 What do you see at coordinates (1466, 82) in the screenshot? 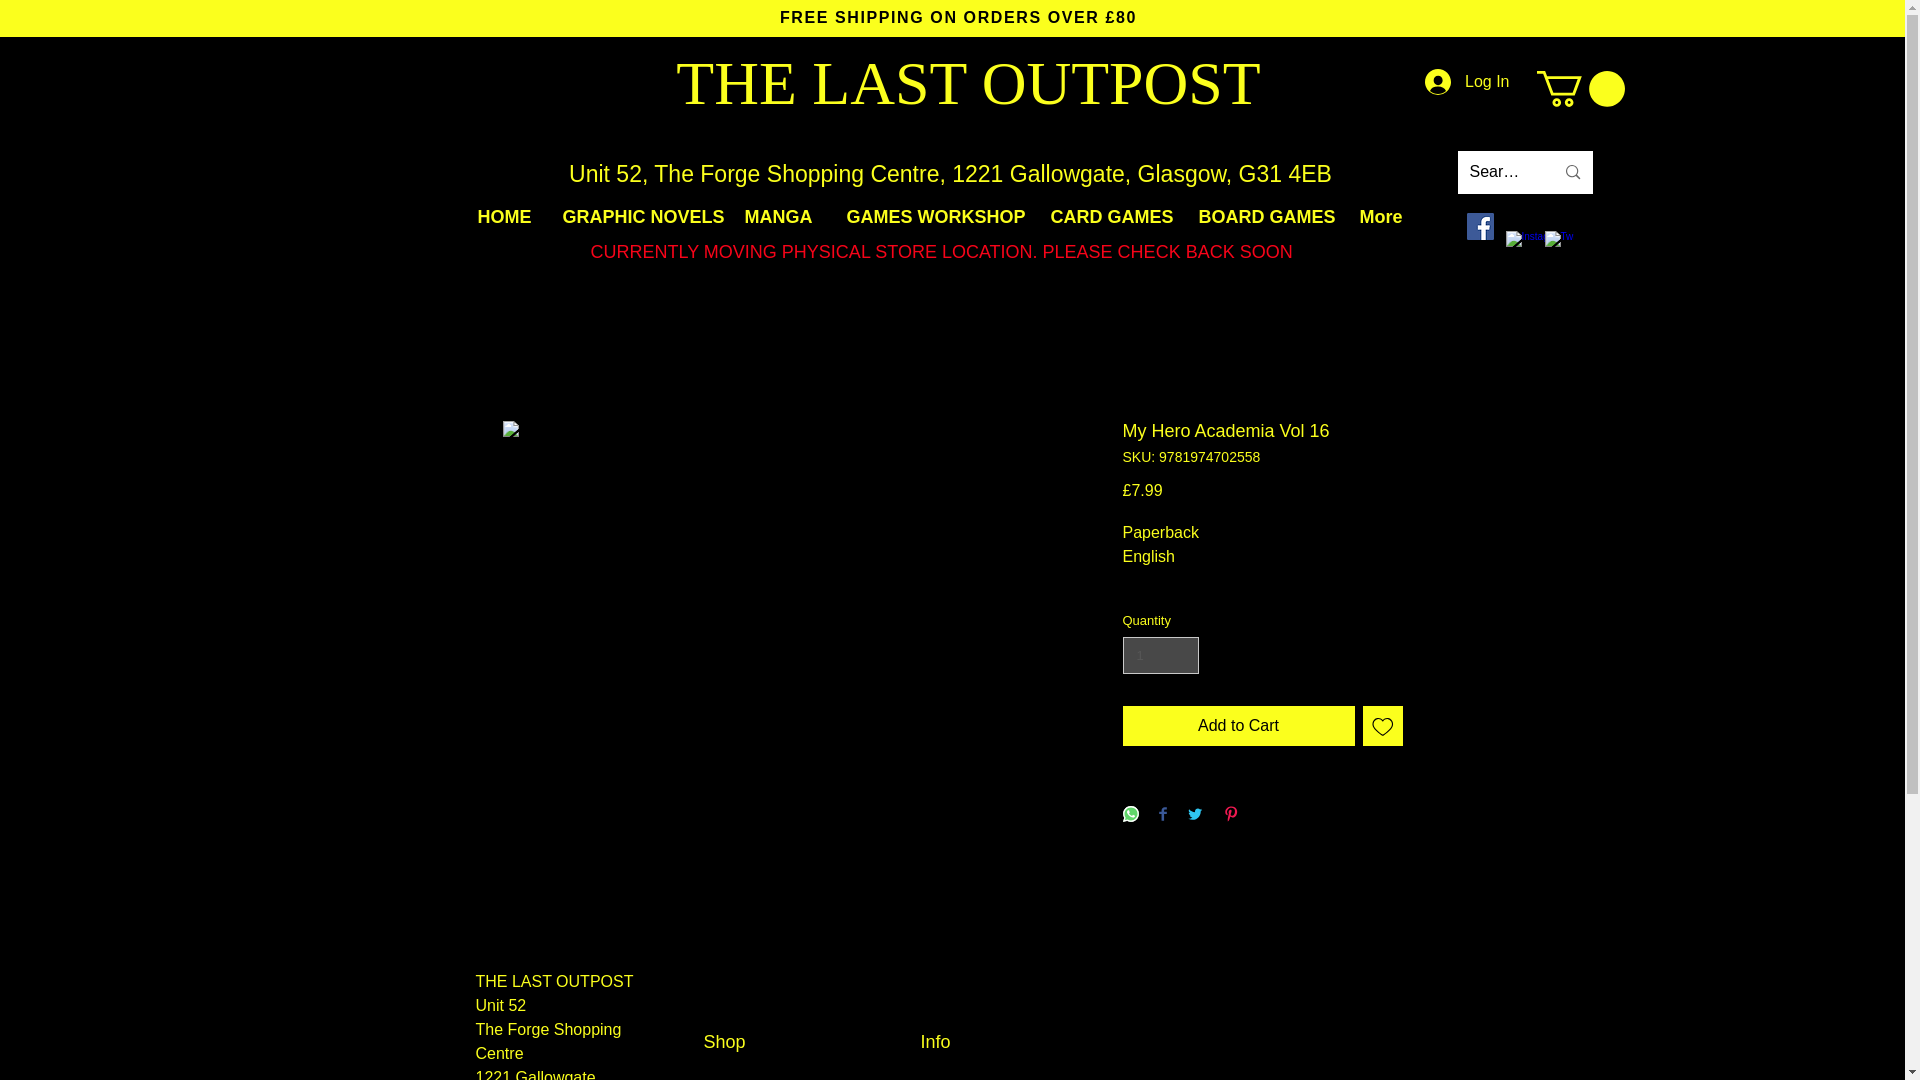
I see `Log In` at bounding box center [1466, 82].